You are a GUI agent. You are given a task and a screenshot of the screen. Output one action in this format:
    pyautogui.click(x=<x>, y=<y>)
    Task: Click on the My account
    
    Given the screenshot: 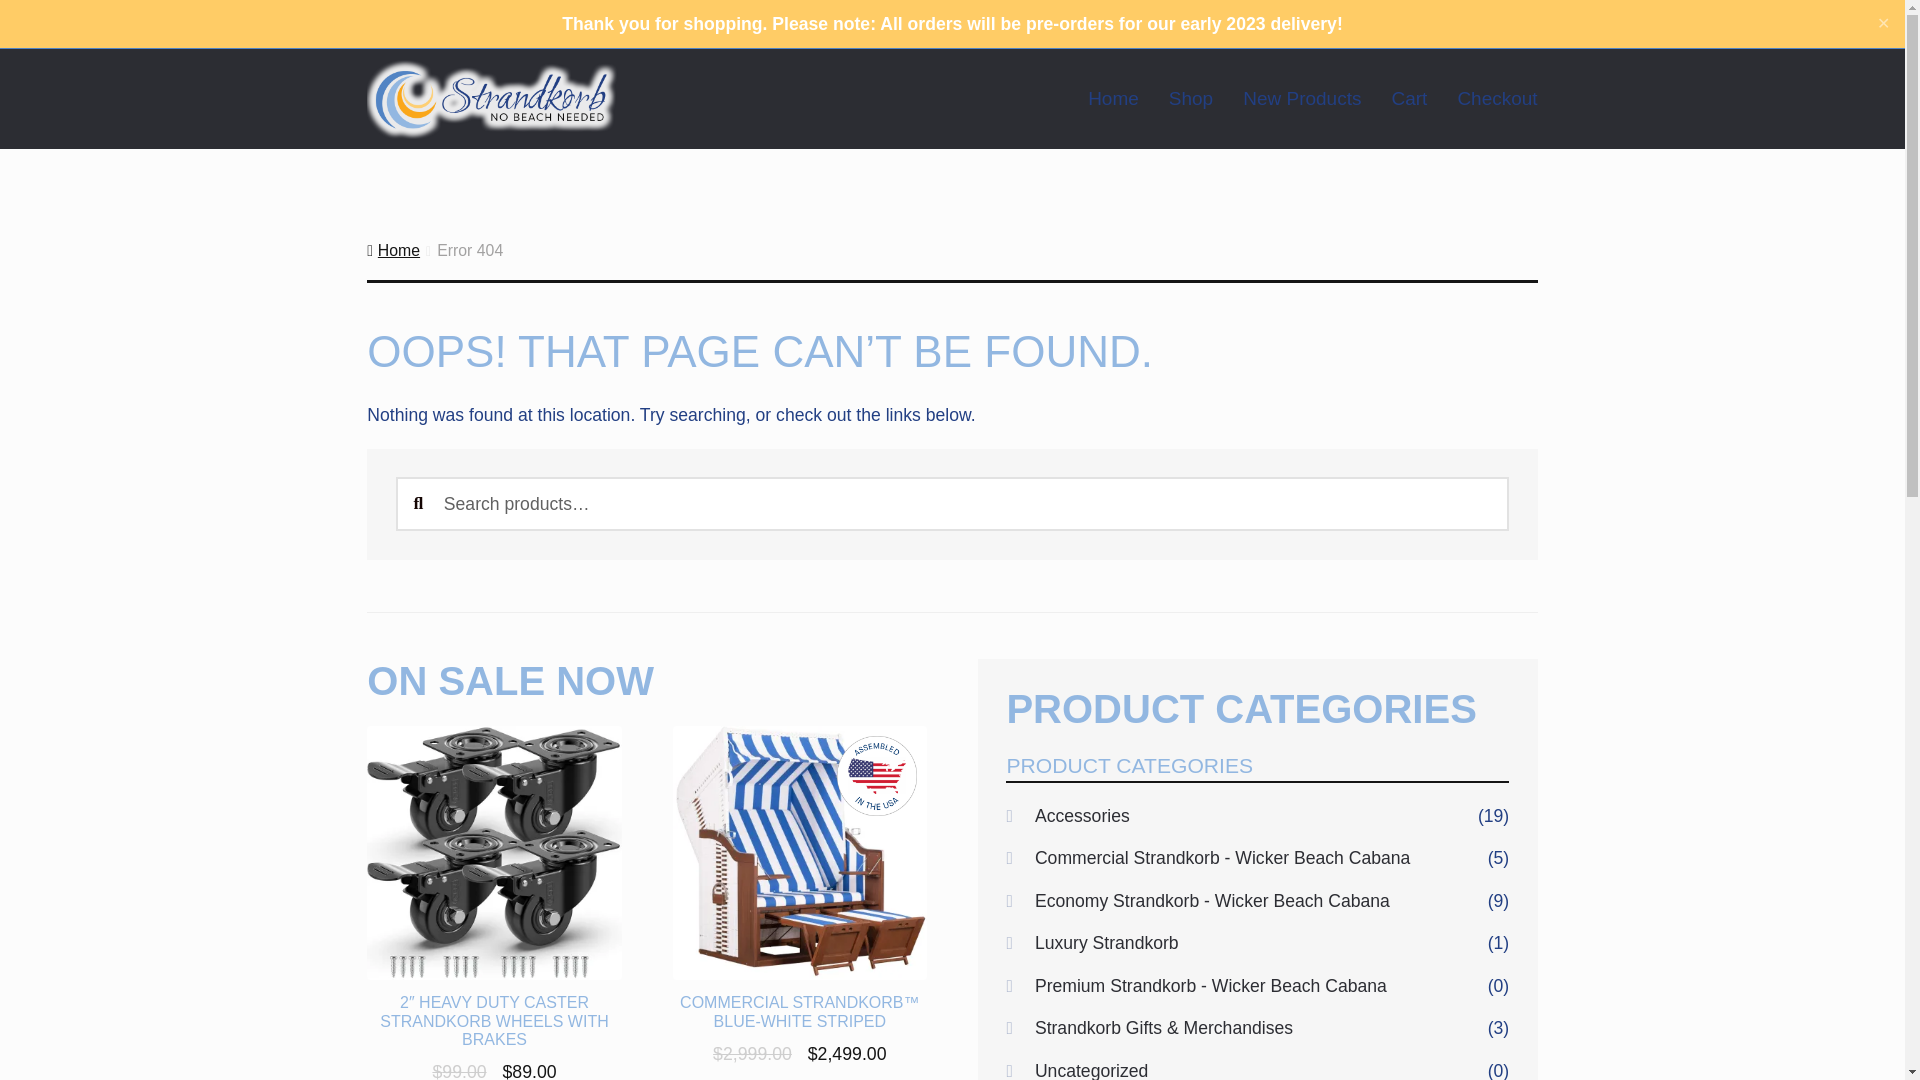 What is the action you would take?
    pyautogui.click(x=419, y=23)
    